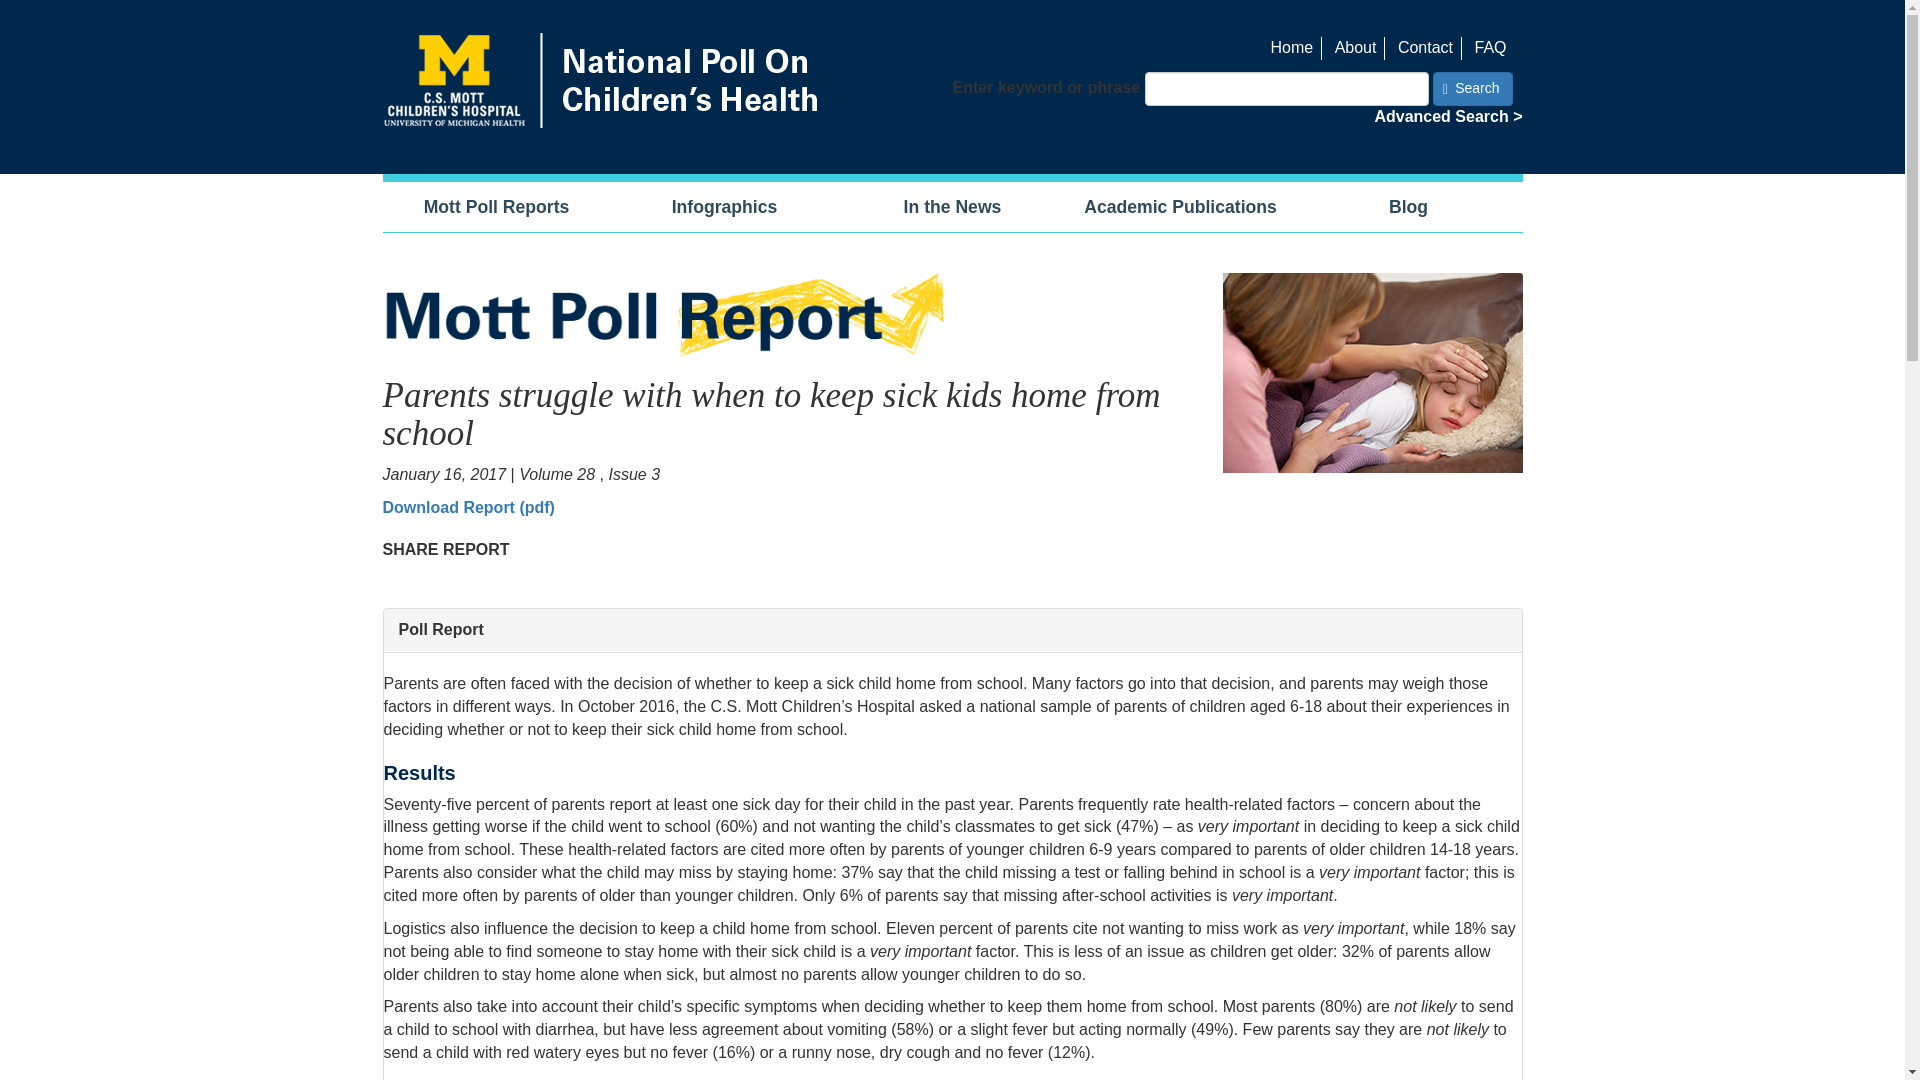 This screenshot has width=1920, height=1080. I want to click on Poll Report, so click(953, 630).